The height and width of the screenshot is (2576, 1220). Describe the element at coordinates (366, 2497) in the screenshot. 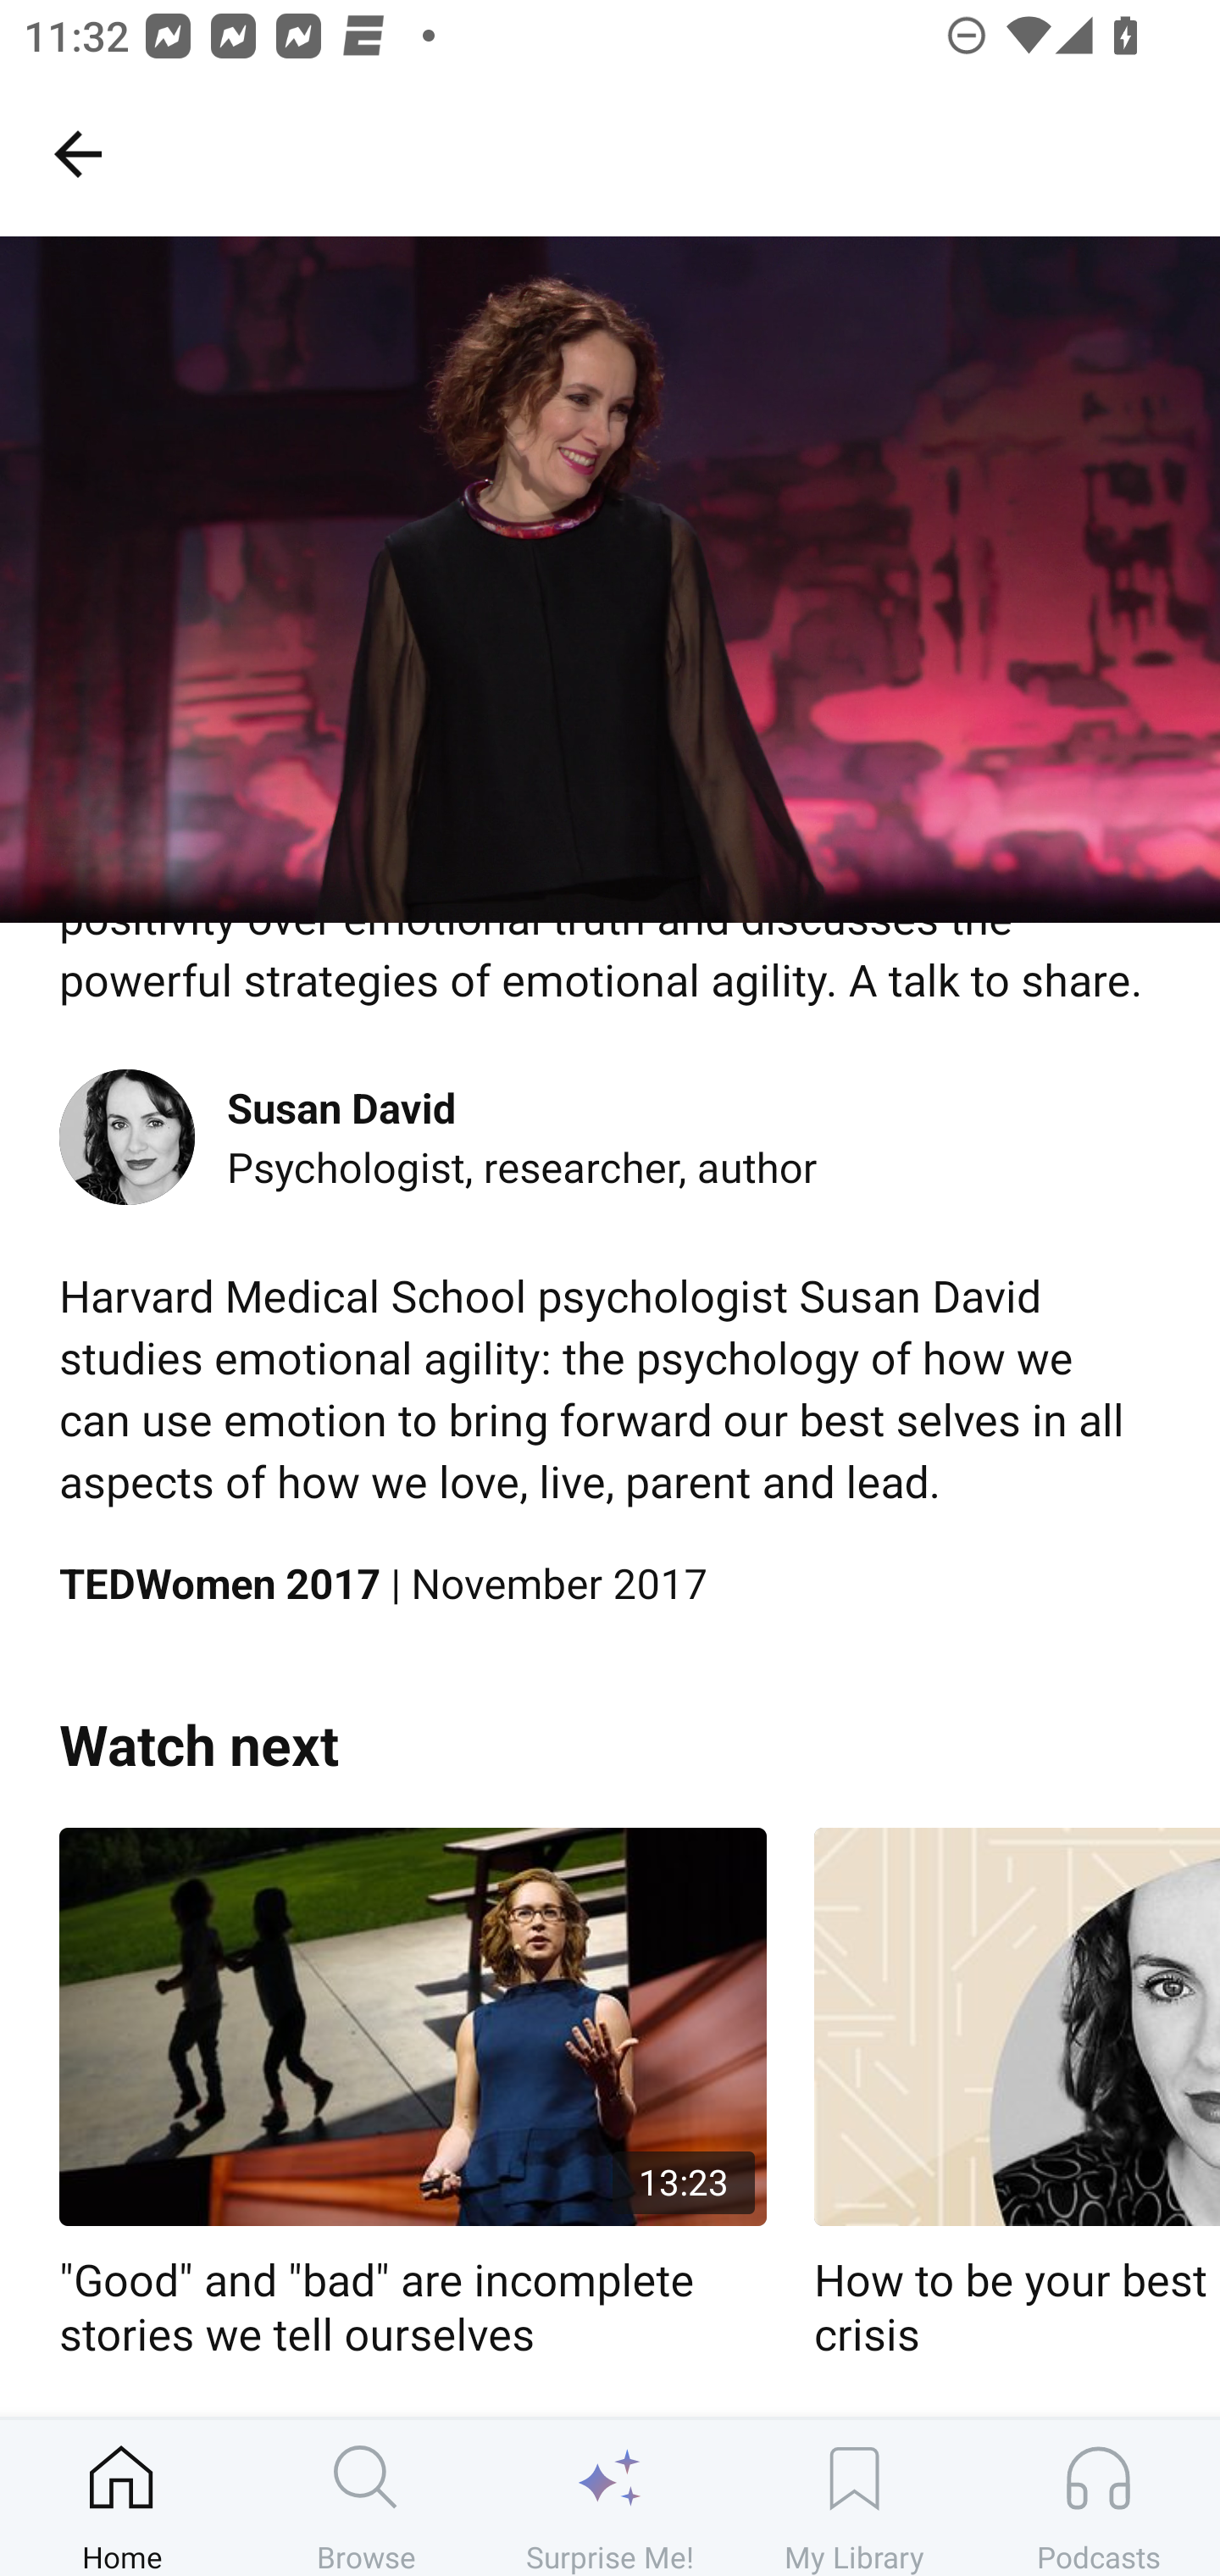

I see `Browse` at that location.